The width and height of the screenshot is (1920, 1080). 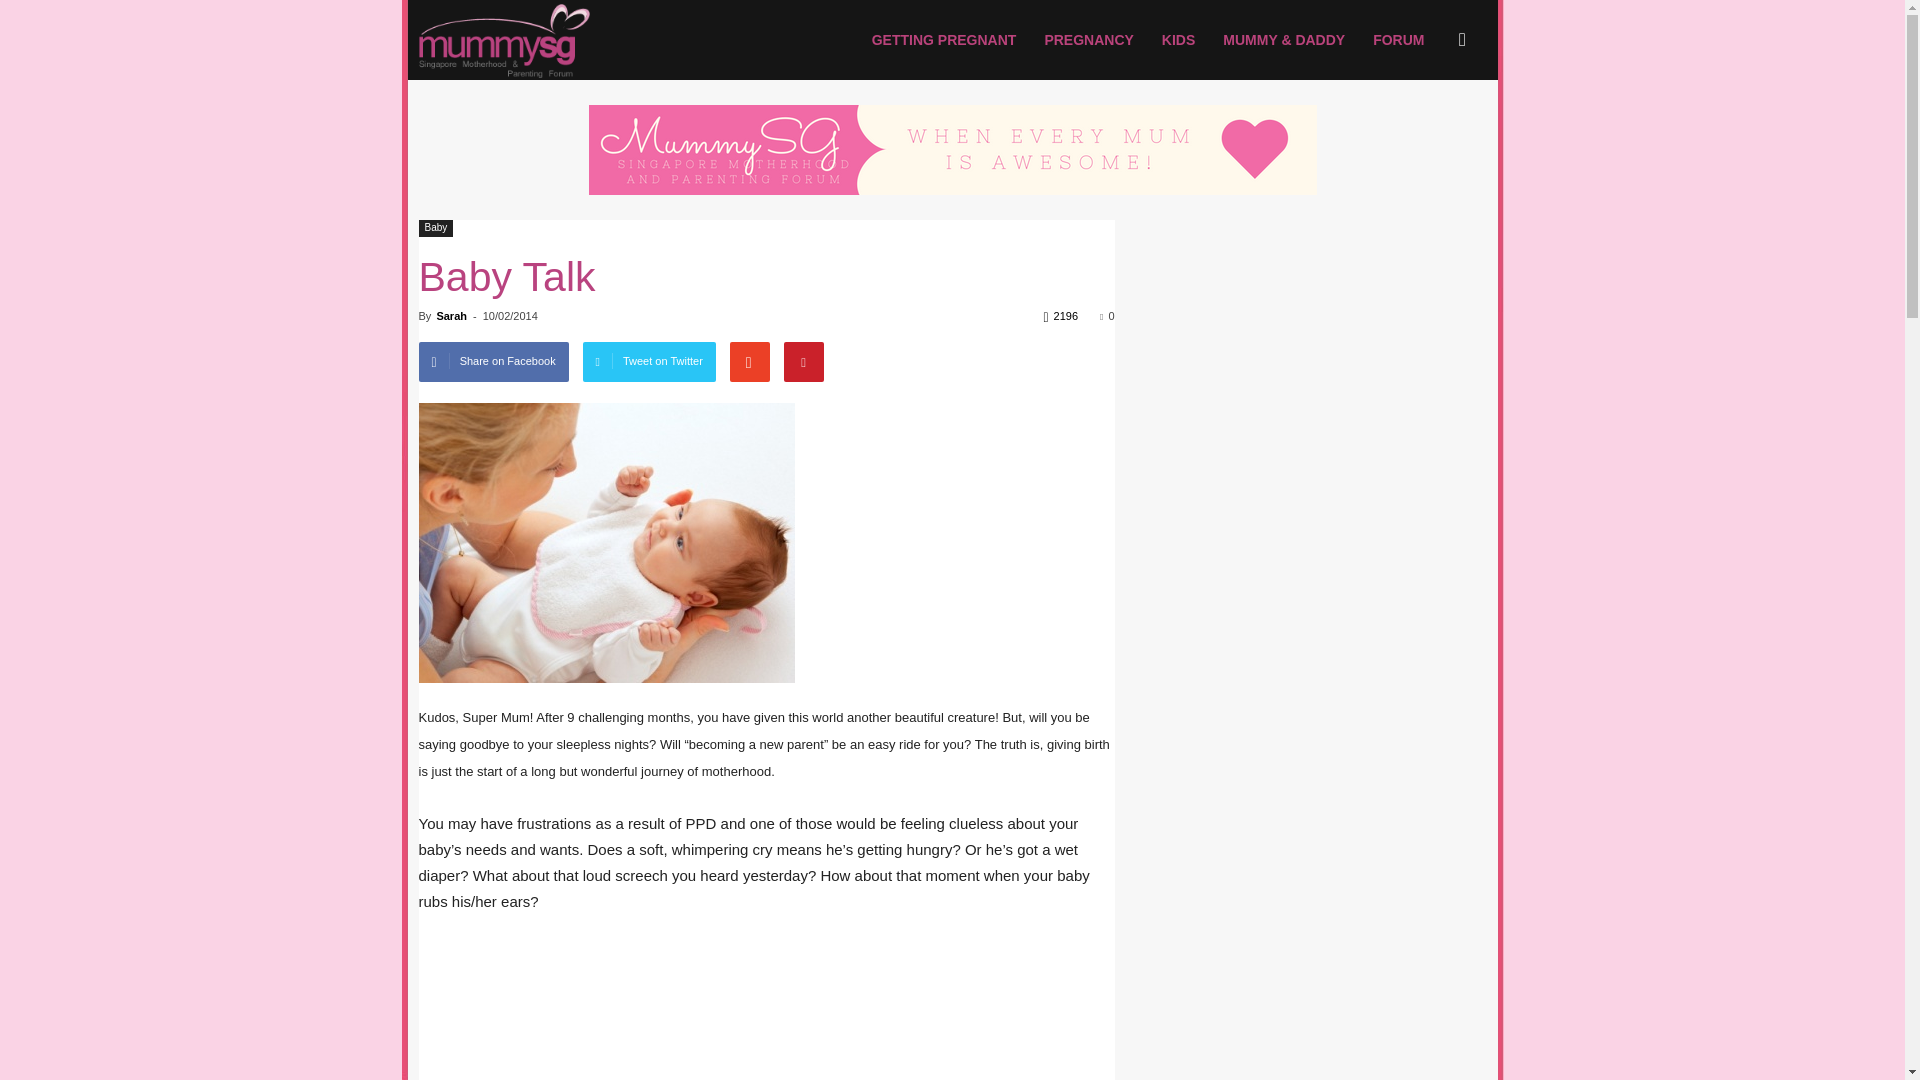 What do you see at coordinates (1088, 40) in the screenshot?
I see `PREGNANCY` at bounding box center [1088, 40].